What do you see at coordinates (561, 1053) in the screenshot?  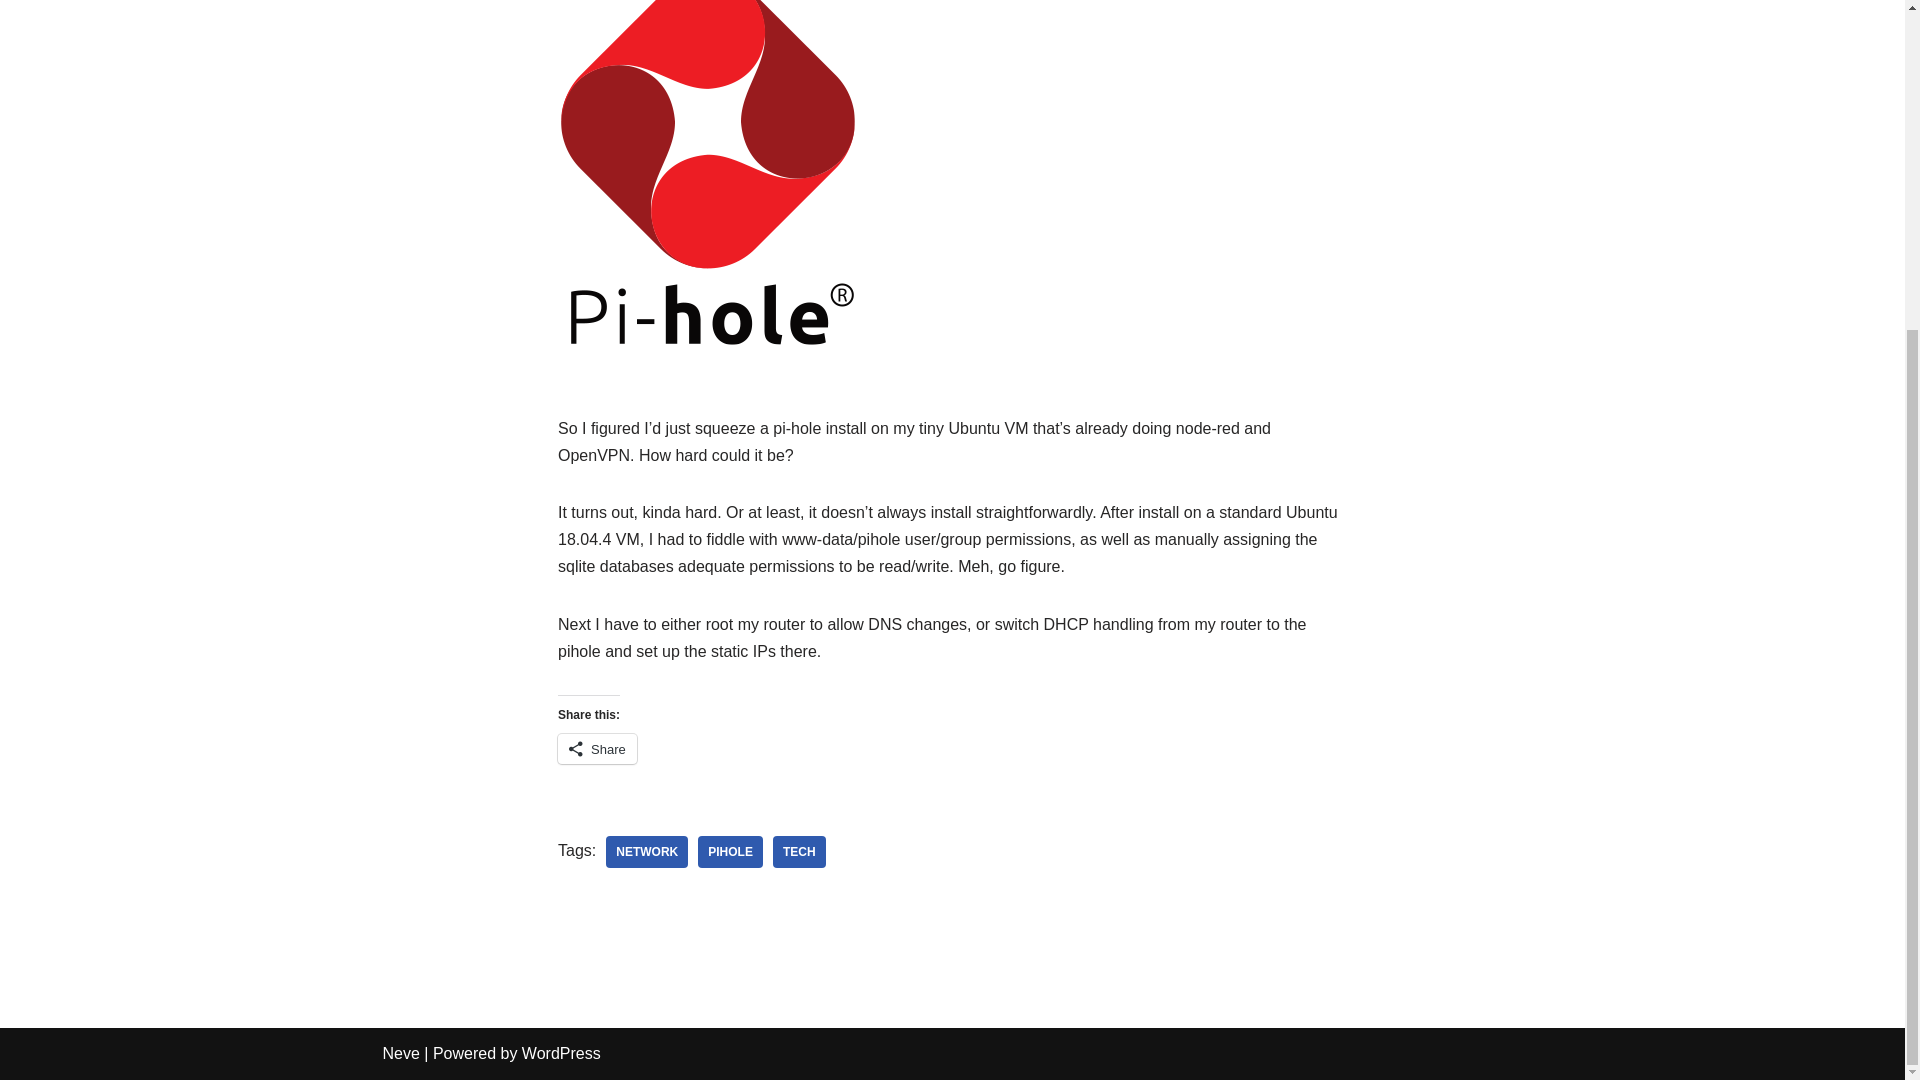 I see `WordPress` at bounding box center [561, 1053].